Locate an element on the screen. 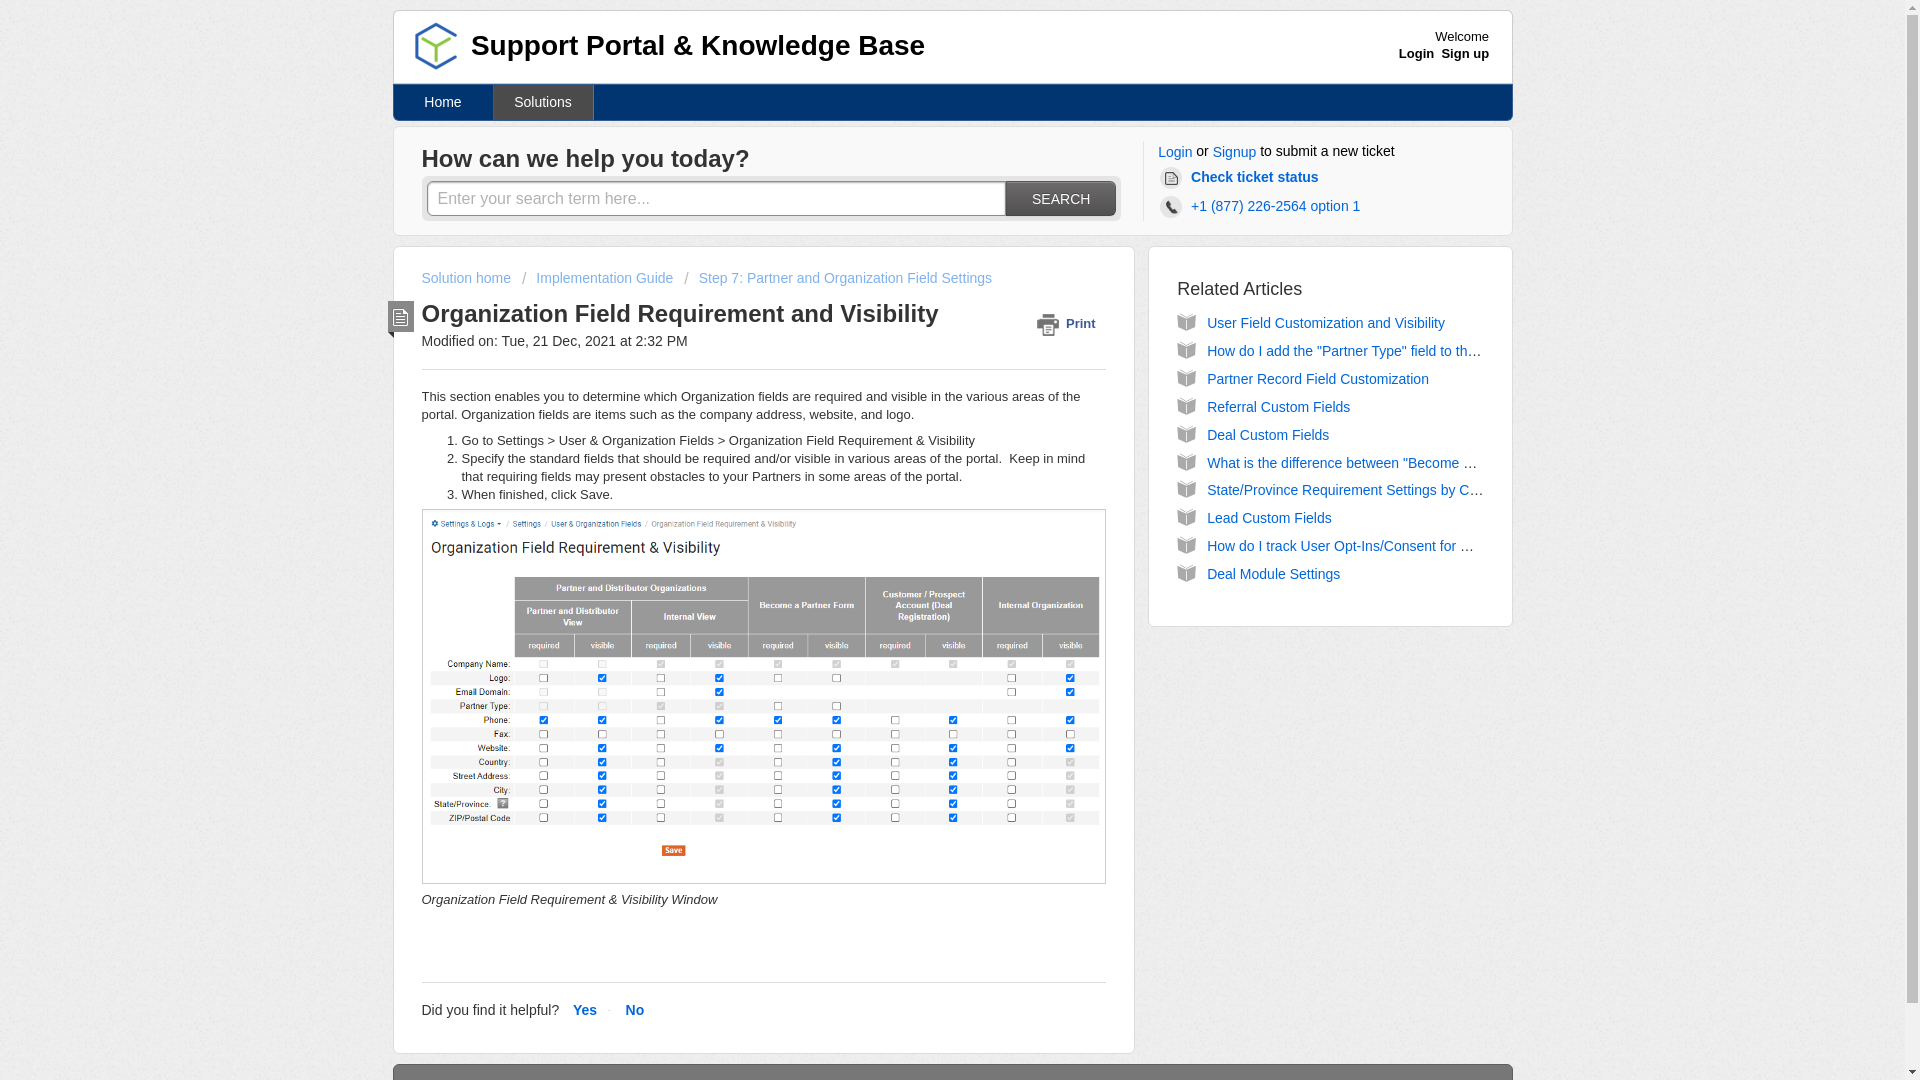  Deal Custom Fields is located at coordinates (1268, 434).